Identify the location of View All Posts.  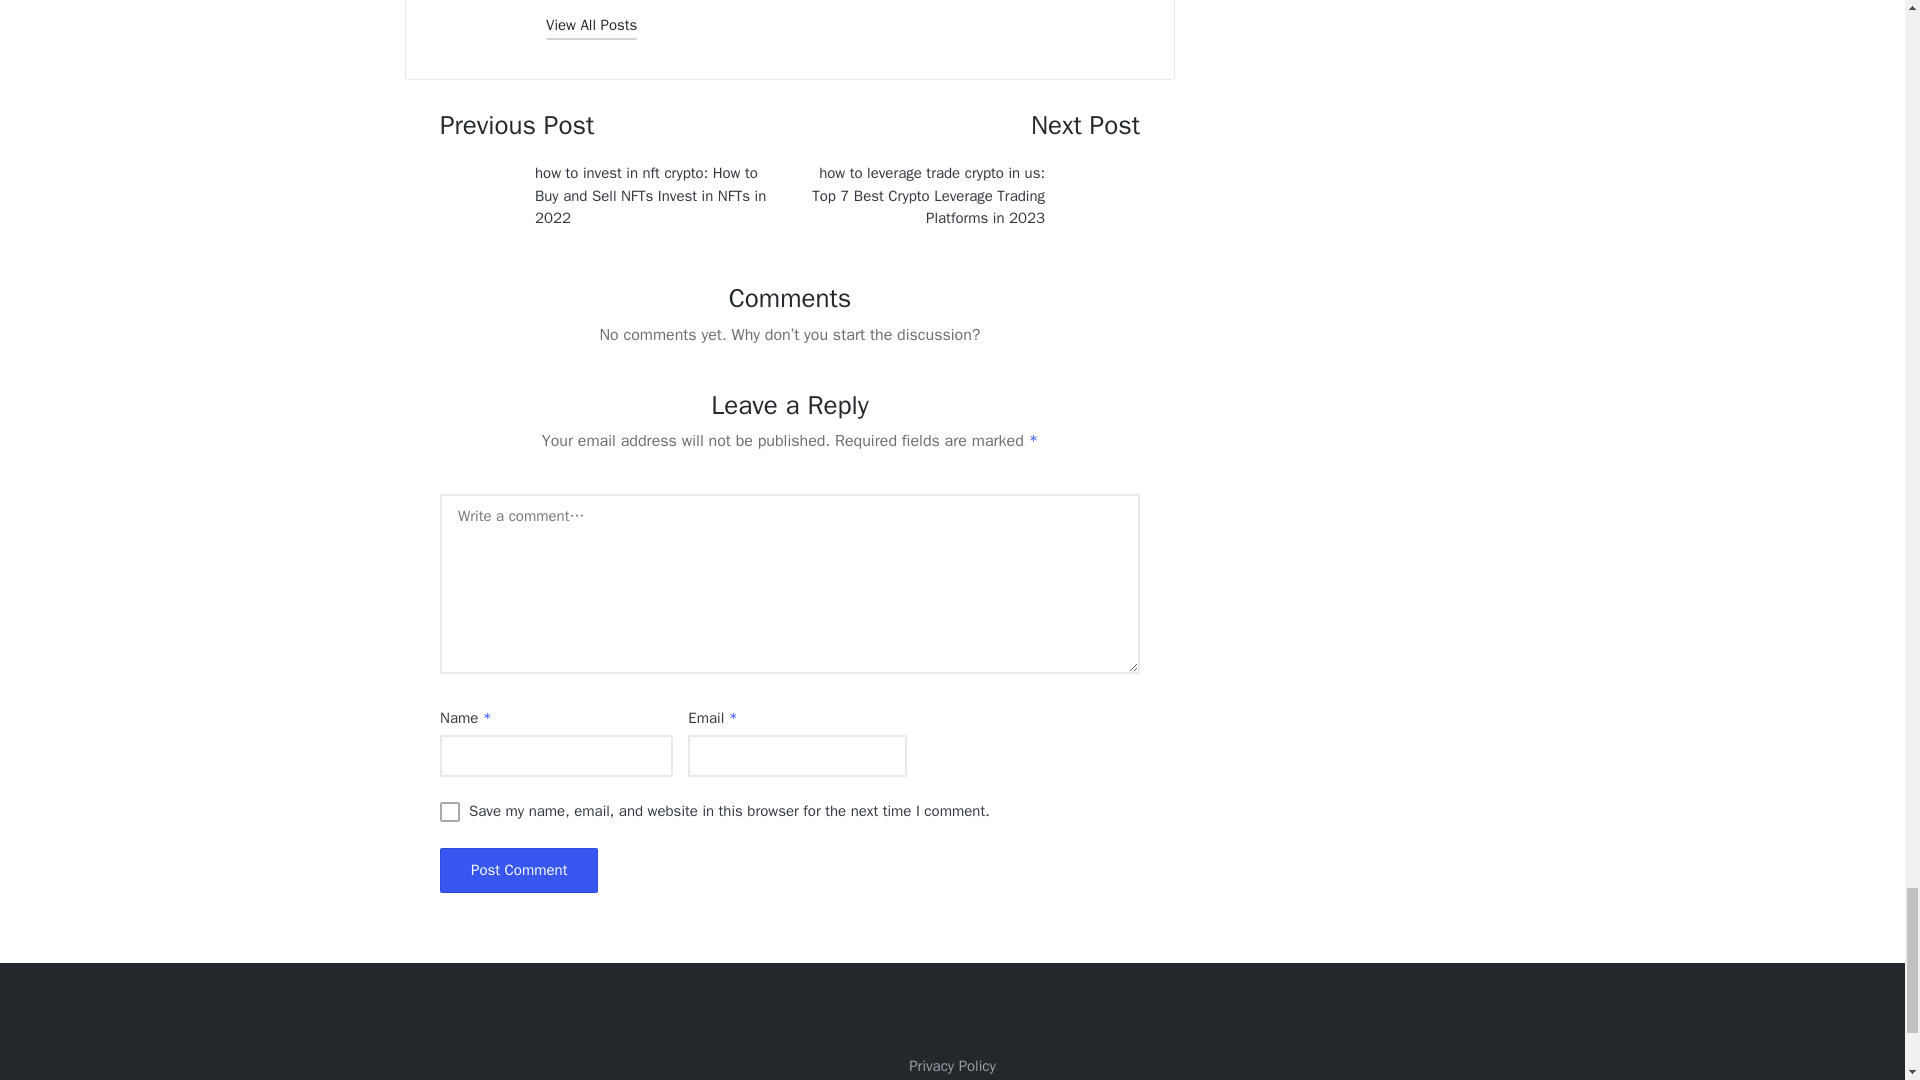
(591, 24).